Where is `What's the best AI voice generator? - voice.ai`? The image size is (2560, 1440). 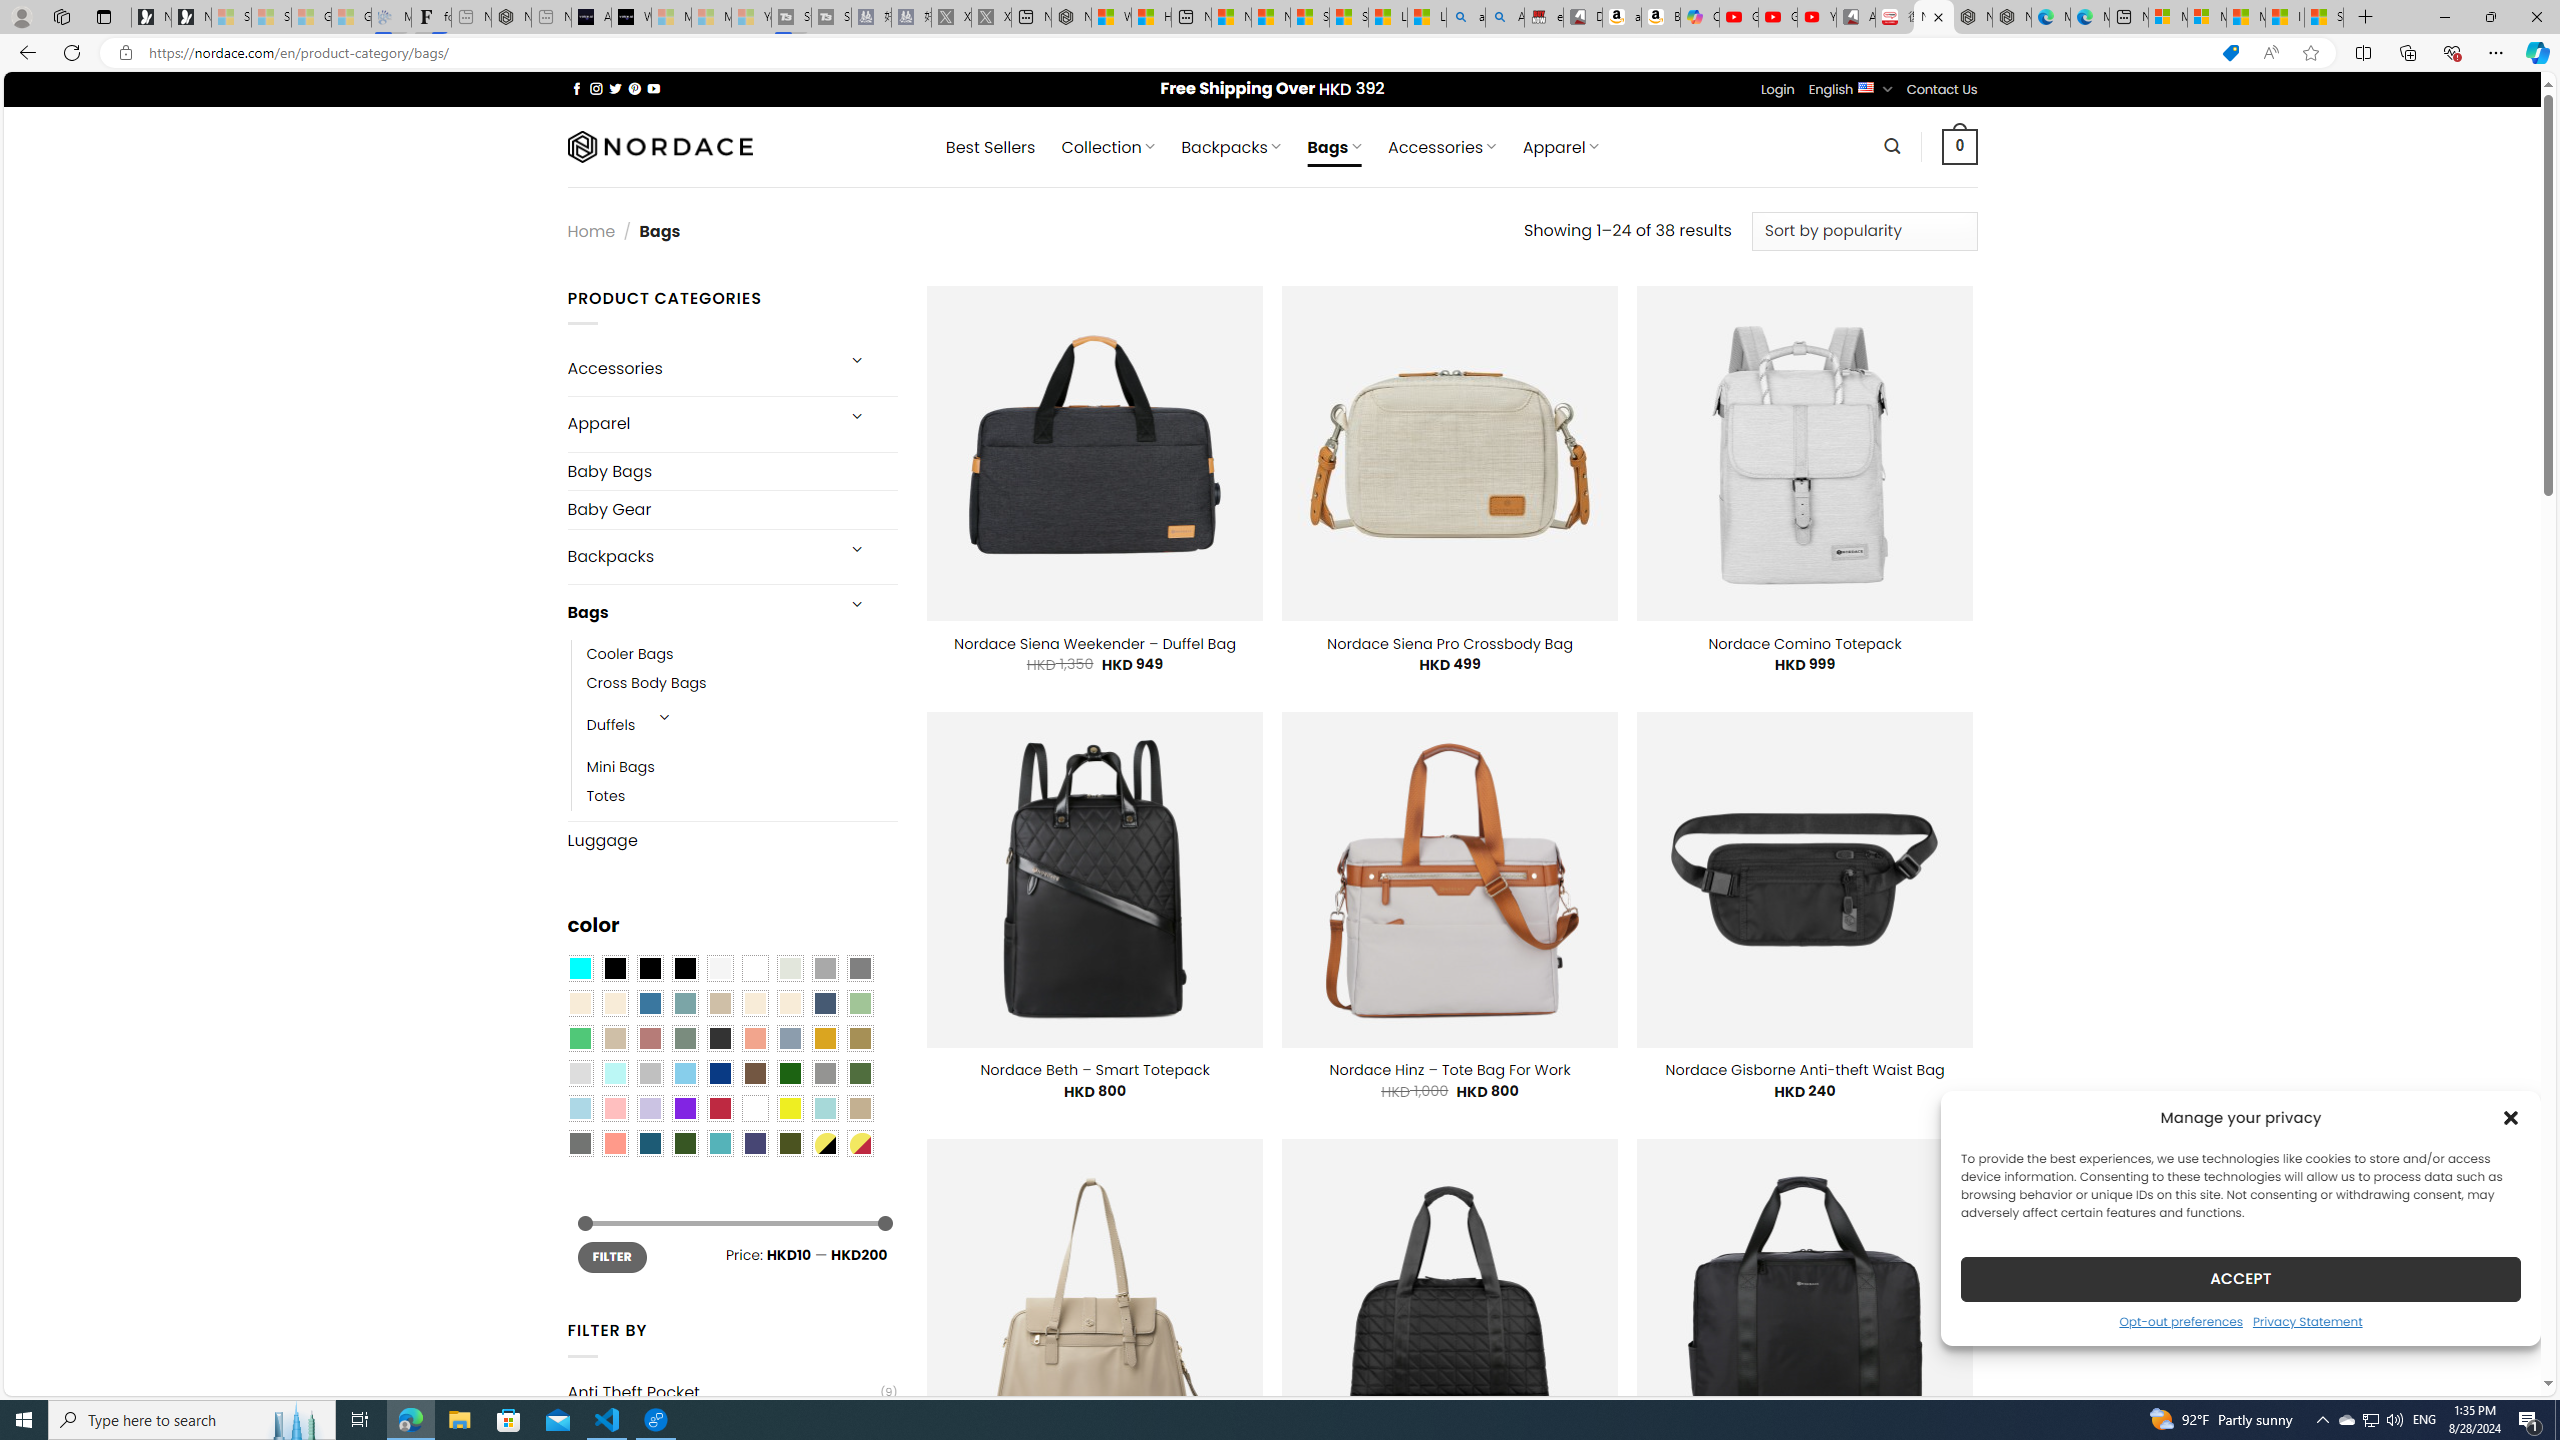 What's the best AI voice generator? - voice.ai is located at coordinates (632, 17).